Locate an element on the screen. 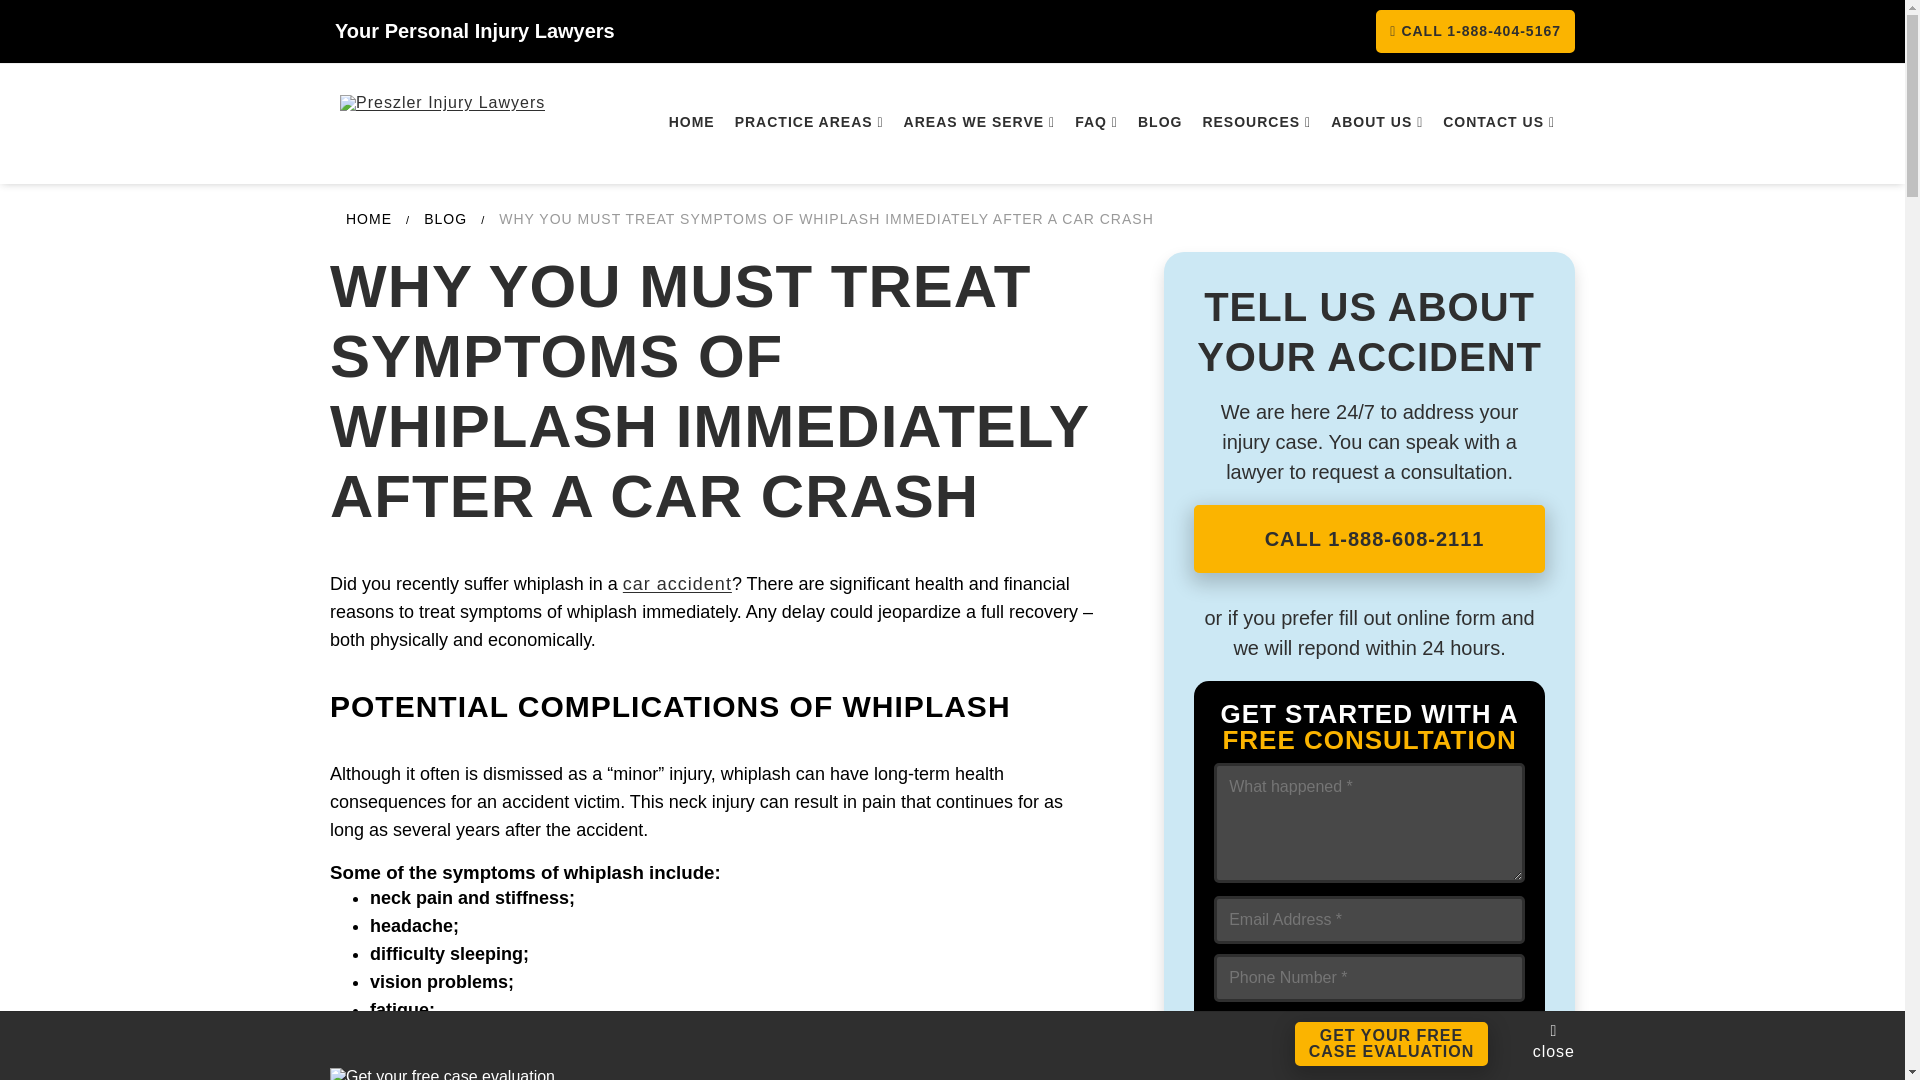 Image resolution: width=1920 pixels, height=1080 pixels. CONTACT US is located at coordinates (1498, 122).